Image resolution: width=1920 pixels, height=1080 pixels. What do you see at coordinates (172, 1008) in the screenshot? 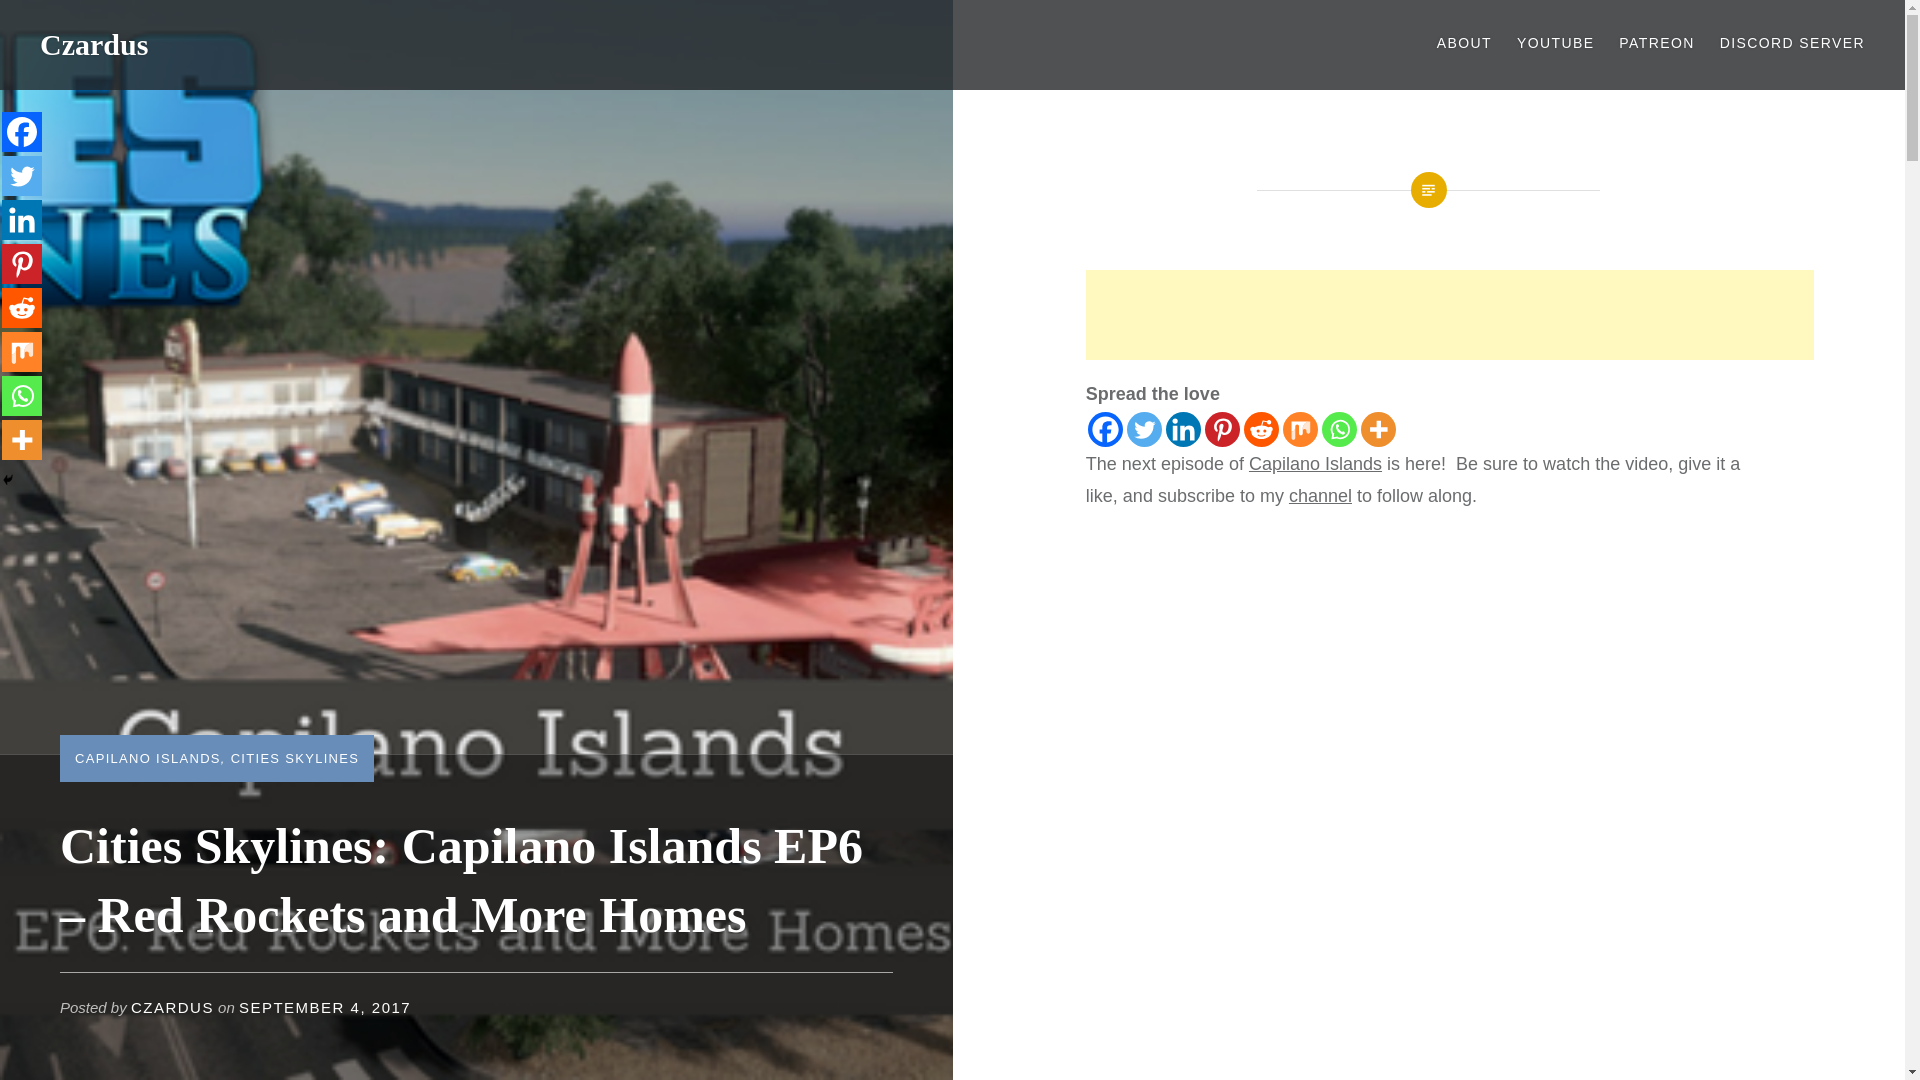
I see `CZARDUS` at bounding box center [172, 1008].